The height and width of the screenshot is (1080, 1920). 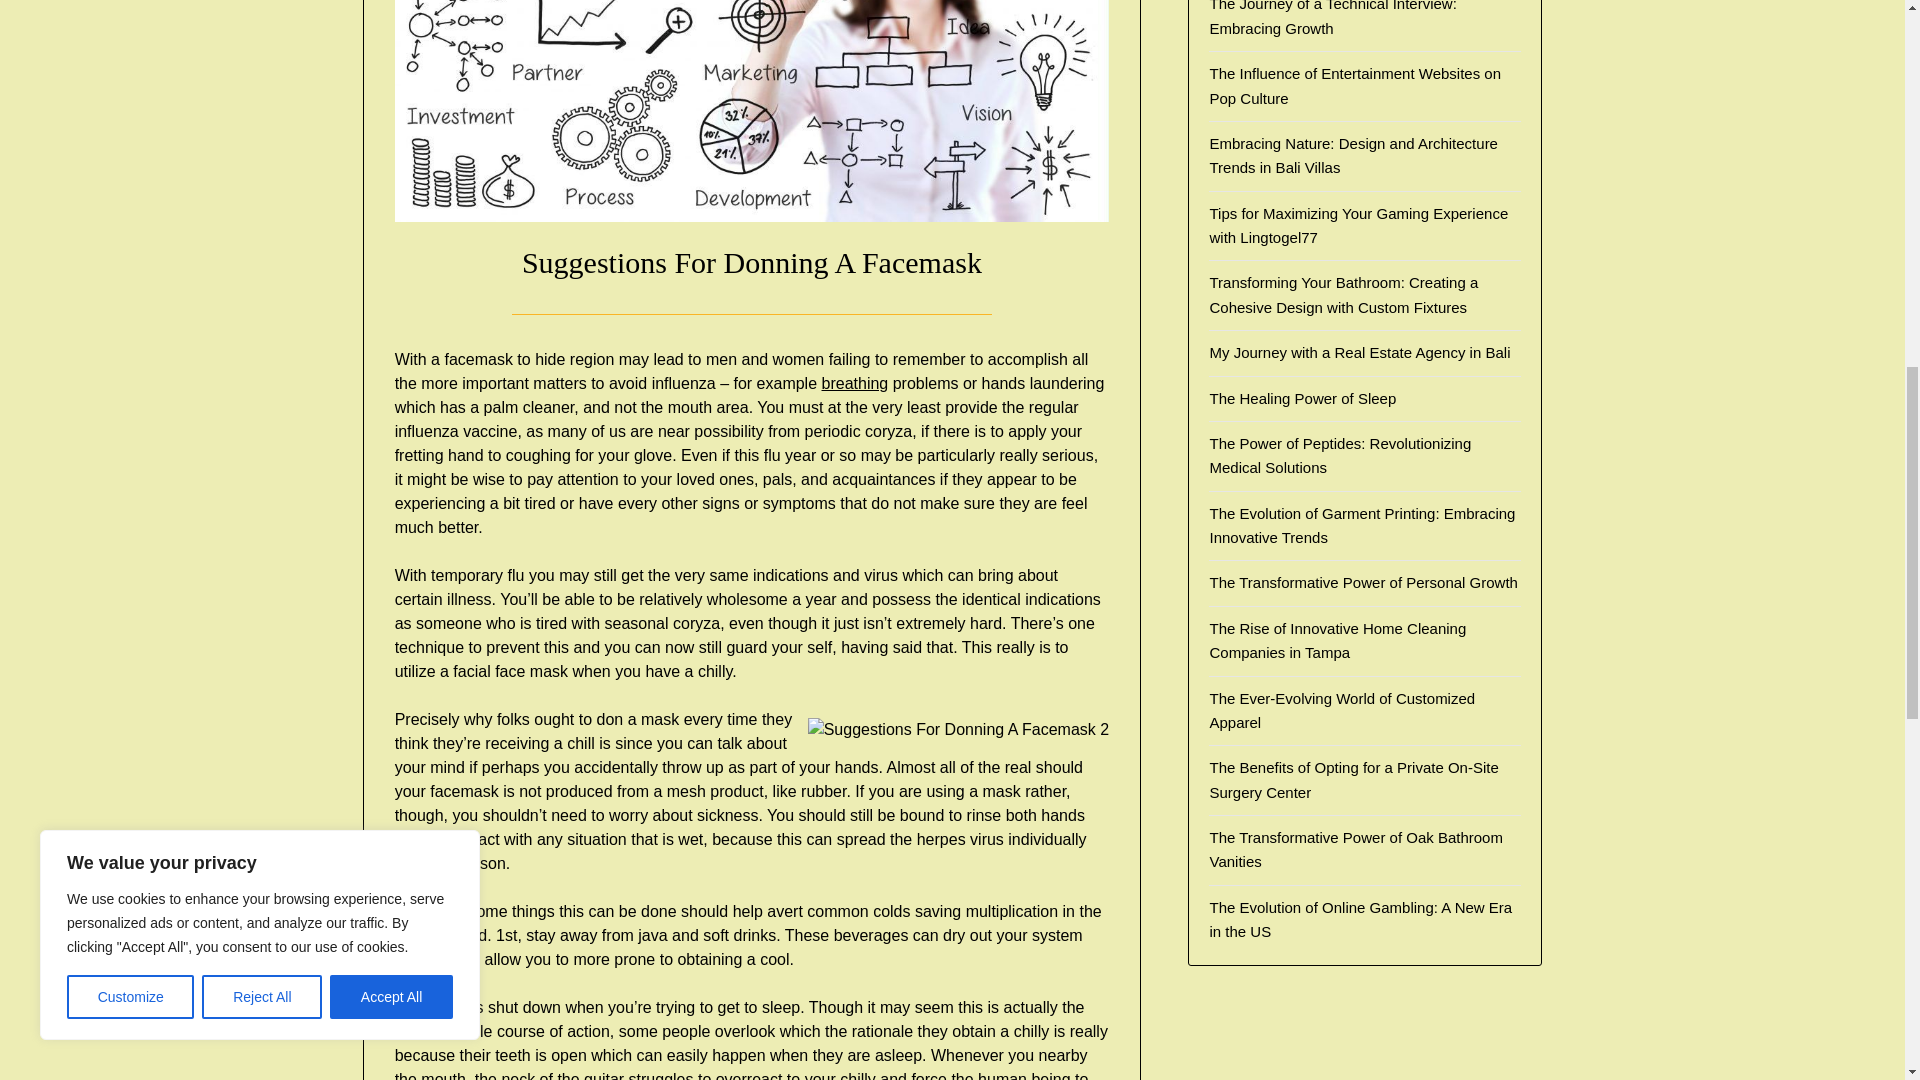 I want to click on The Journey of a Technical Interview: Embracing Growth, so click(x=1332, y=18).